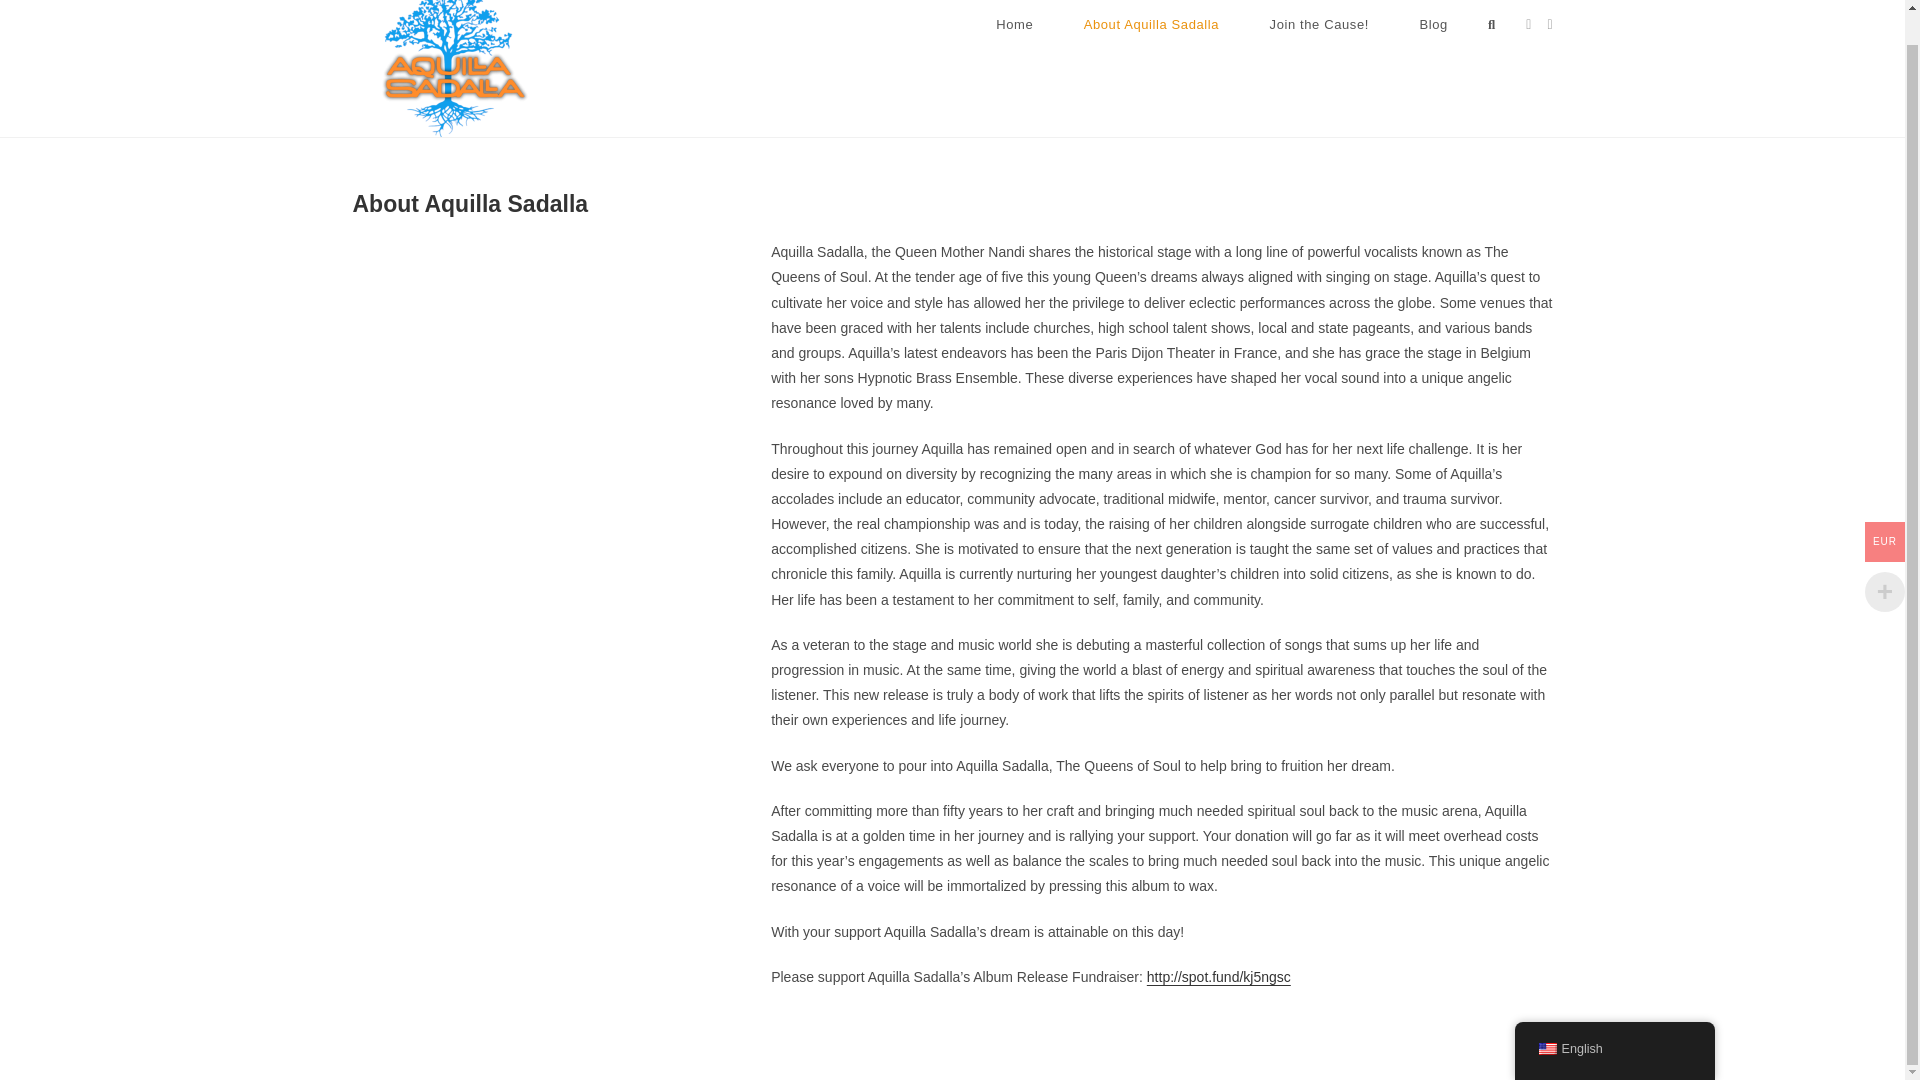  What do you see at coordinates (1473, 1025) in the screenshot?
I see `Join the Cause!` at bounding box center [1473, 1025].